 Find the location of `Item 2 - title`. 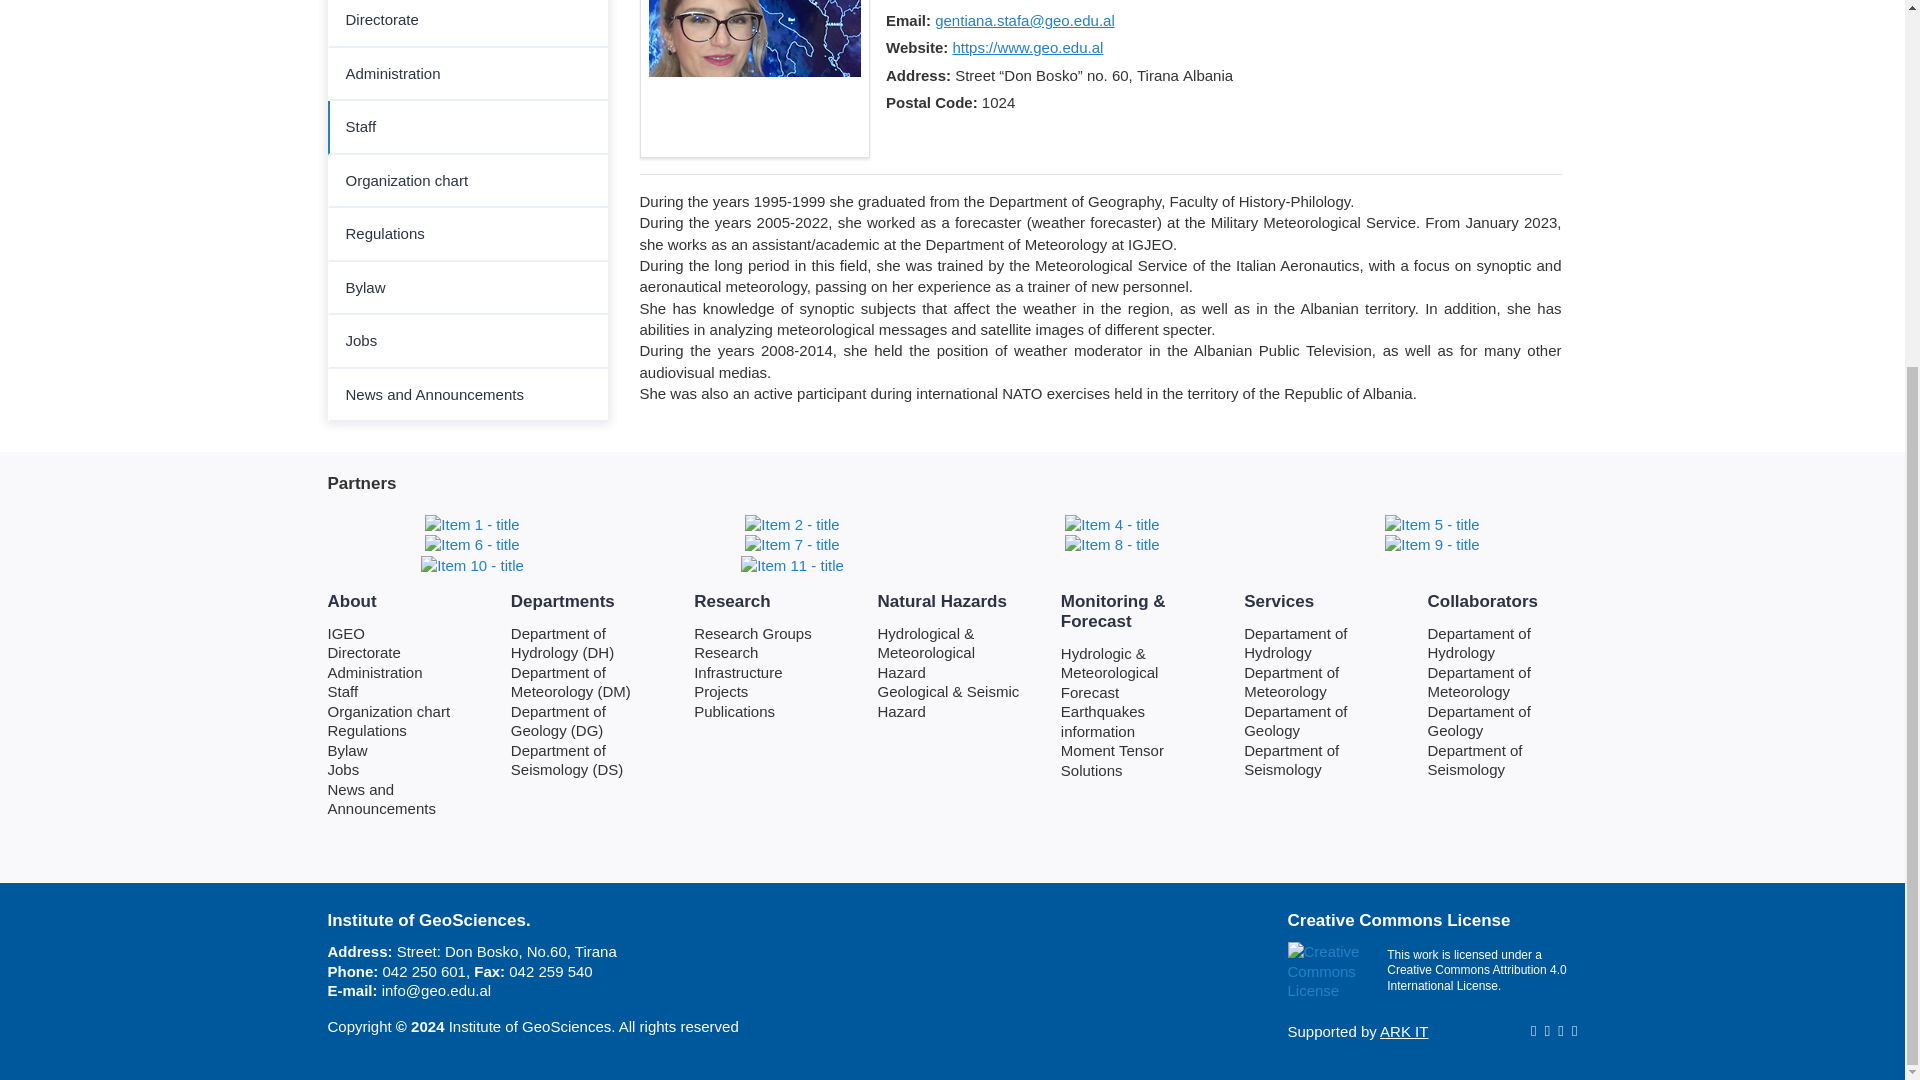

Item 2 - title is located at coordinates (792, 522).